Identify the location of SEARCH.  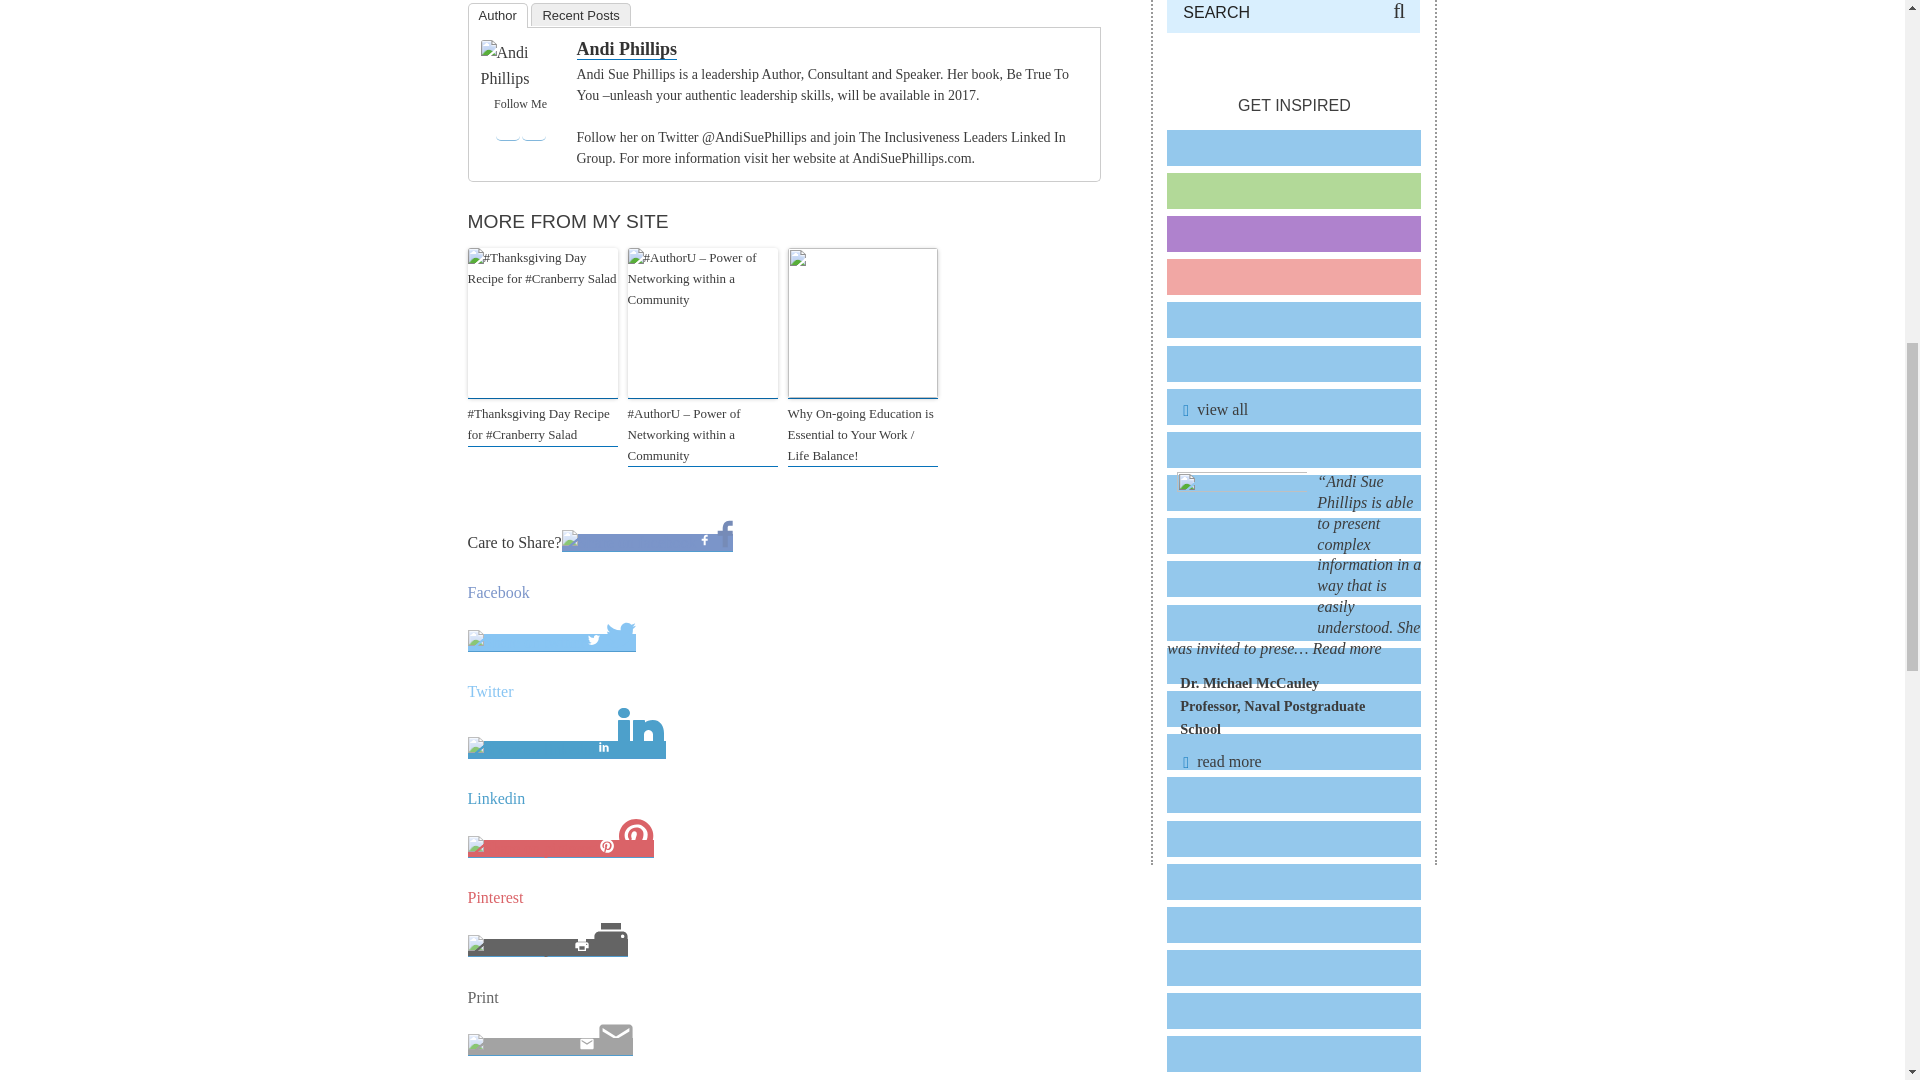
(1294, 16).